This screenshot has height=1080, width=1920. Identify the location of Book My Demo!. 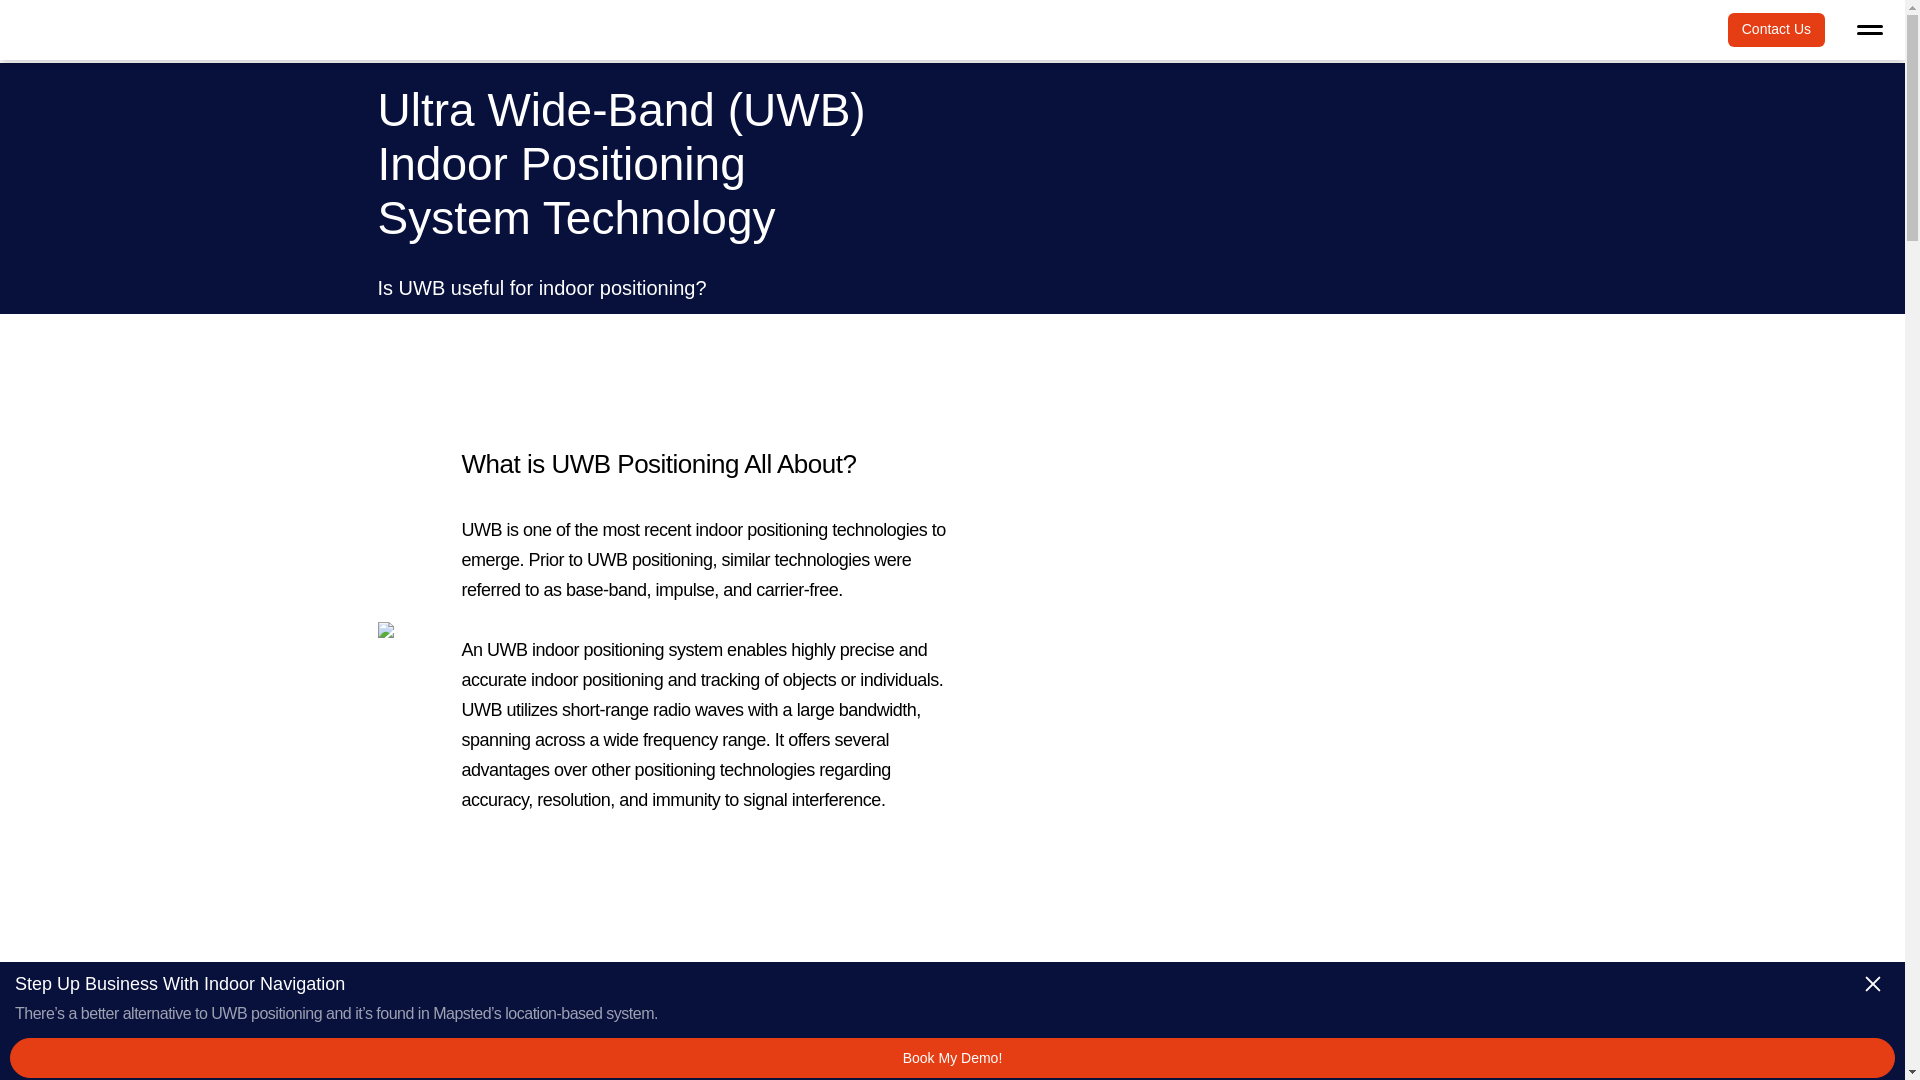
(952, 1057).